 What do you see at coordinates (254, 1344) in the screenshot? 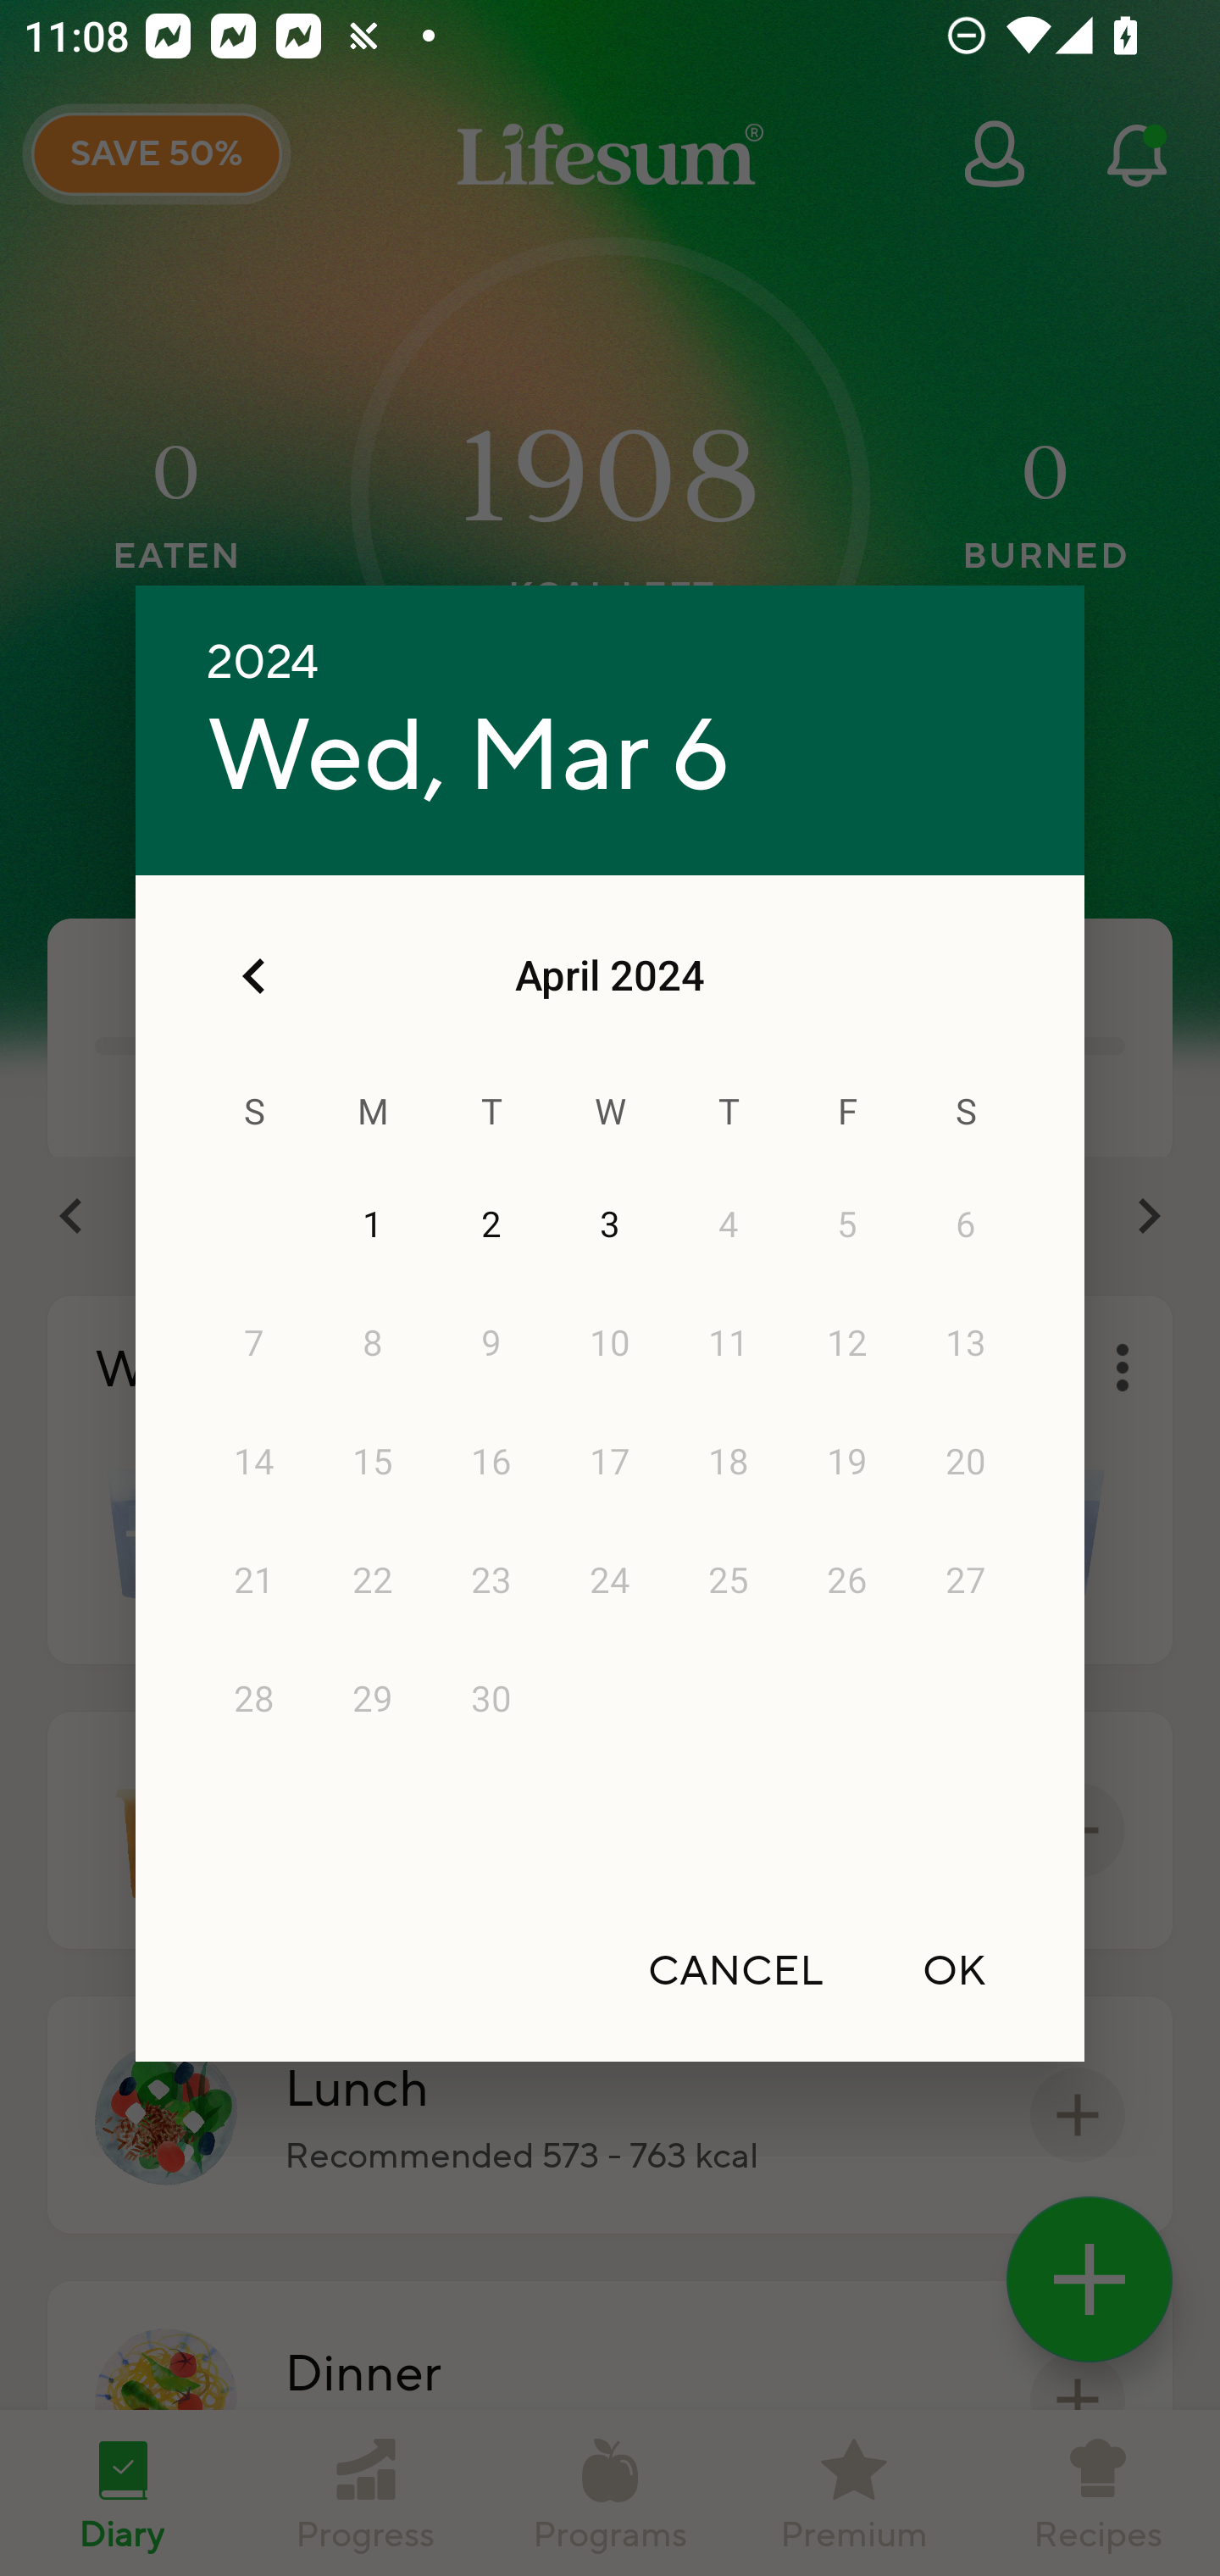
I see `7 07 April 2024` at bounding box center [254, 1344].